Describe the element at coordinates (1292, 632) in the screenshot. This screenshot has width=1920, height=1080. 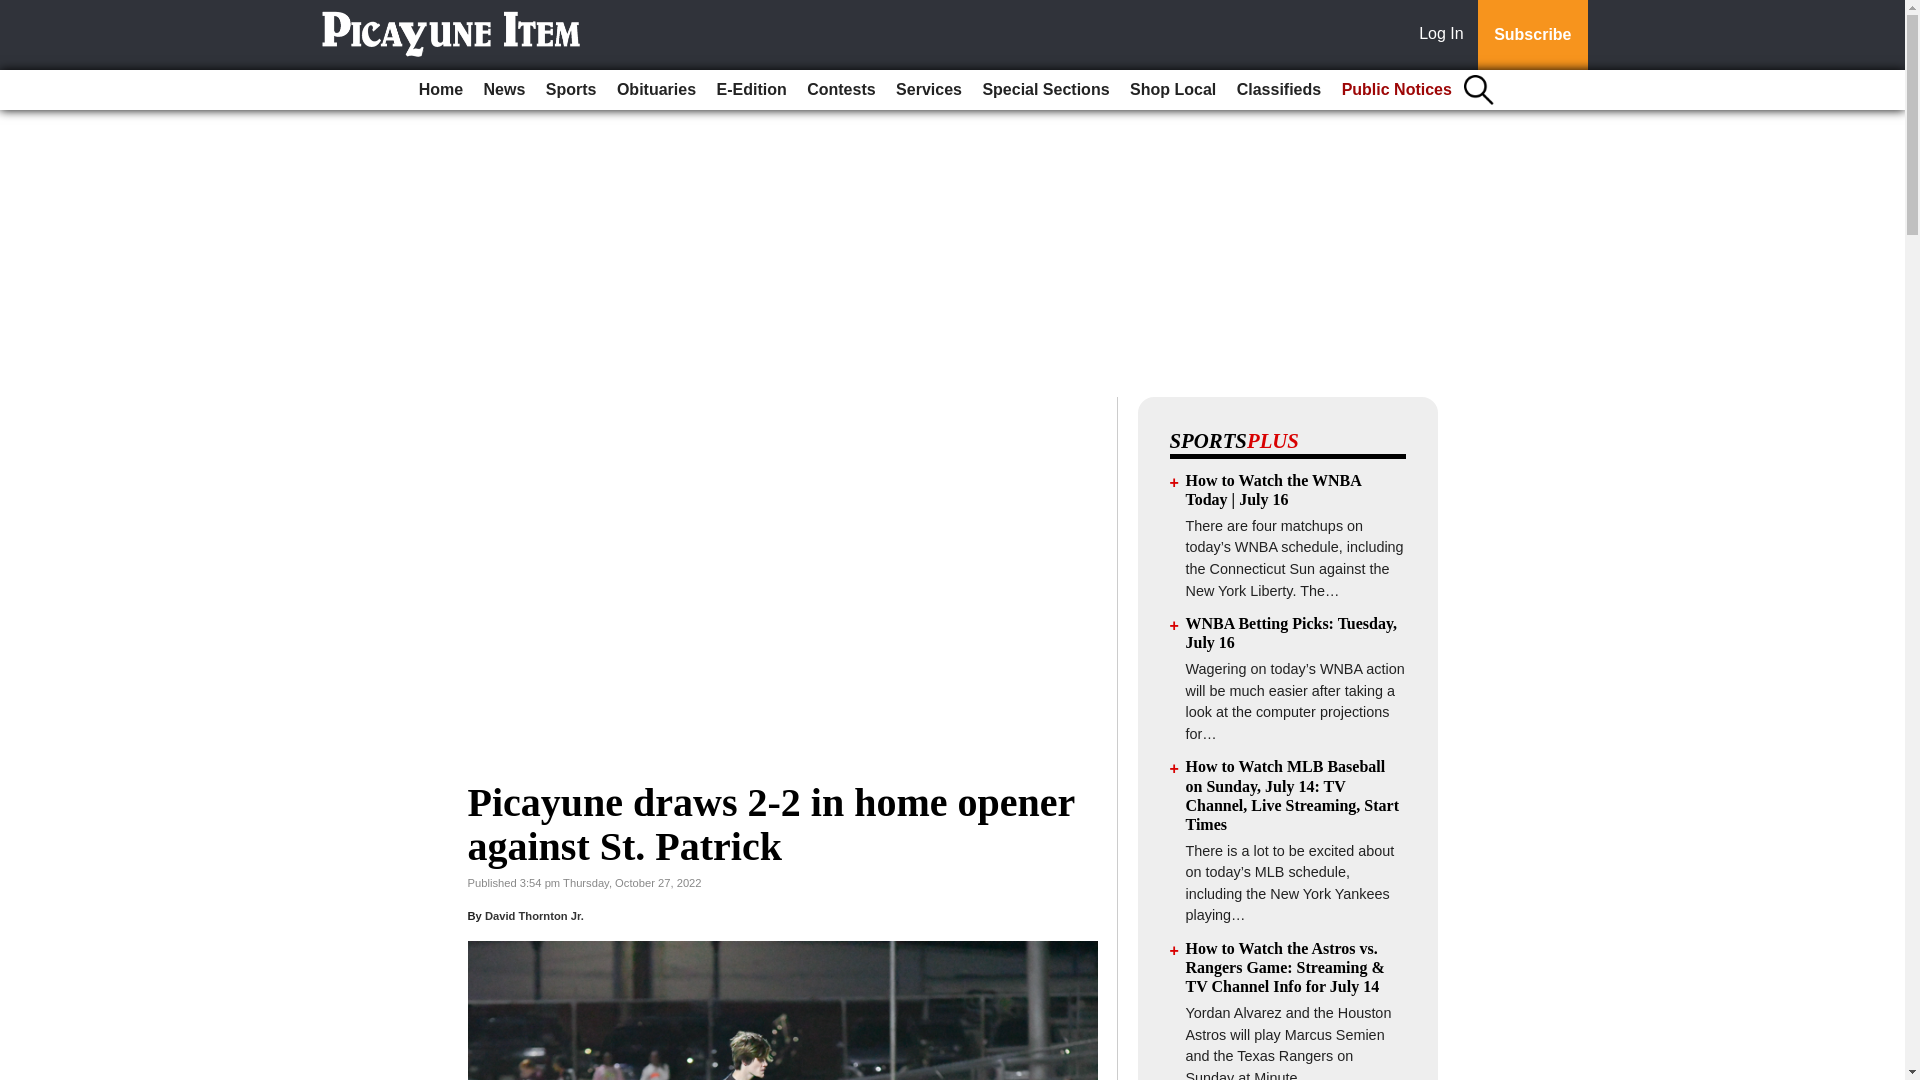
I see `WNBA Betting Picks: Tuesday, July 16` at that location.